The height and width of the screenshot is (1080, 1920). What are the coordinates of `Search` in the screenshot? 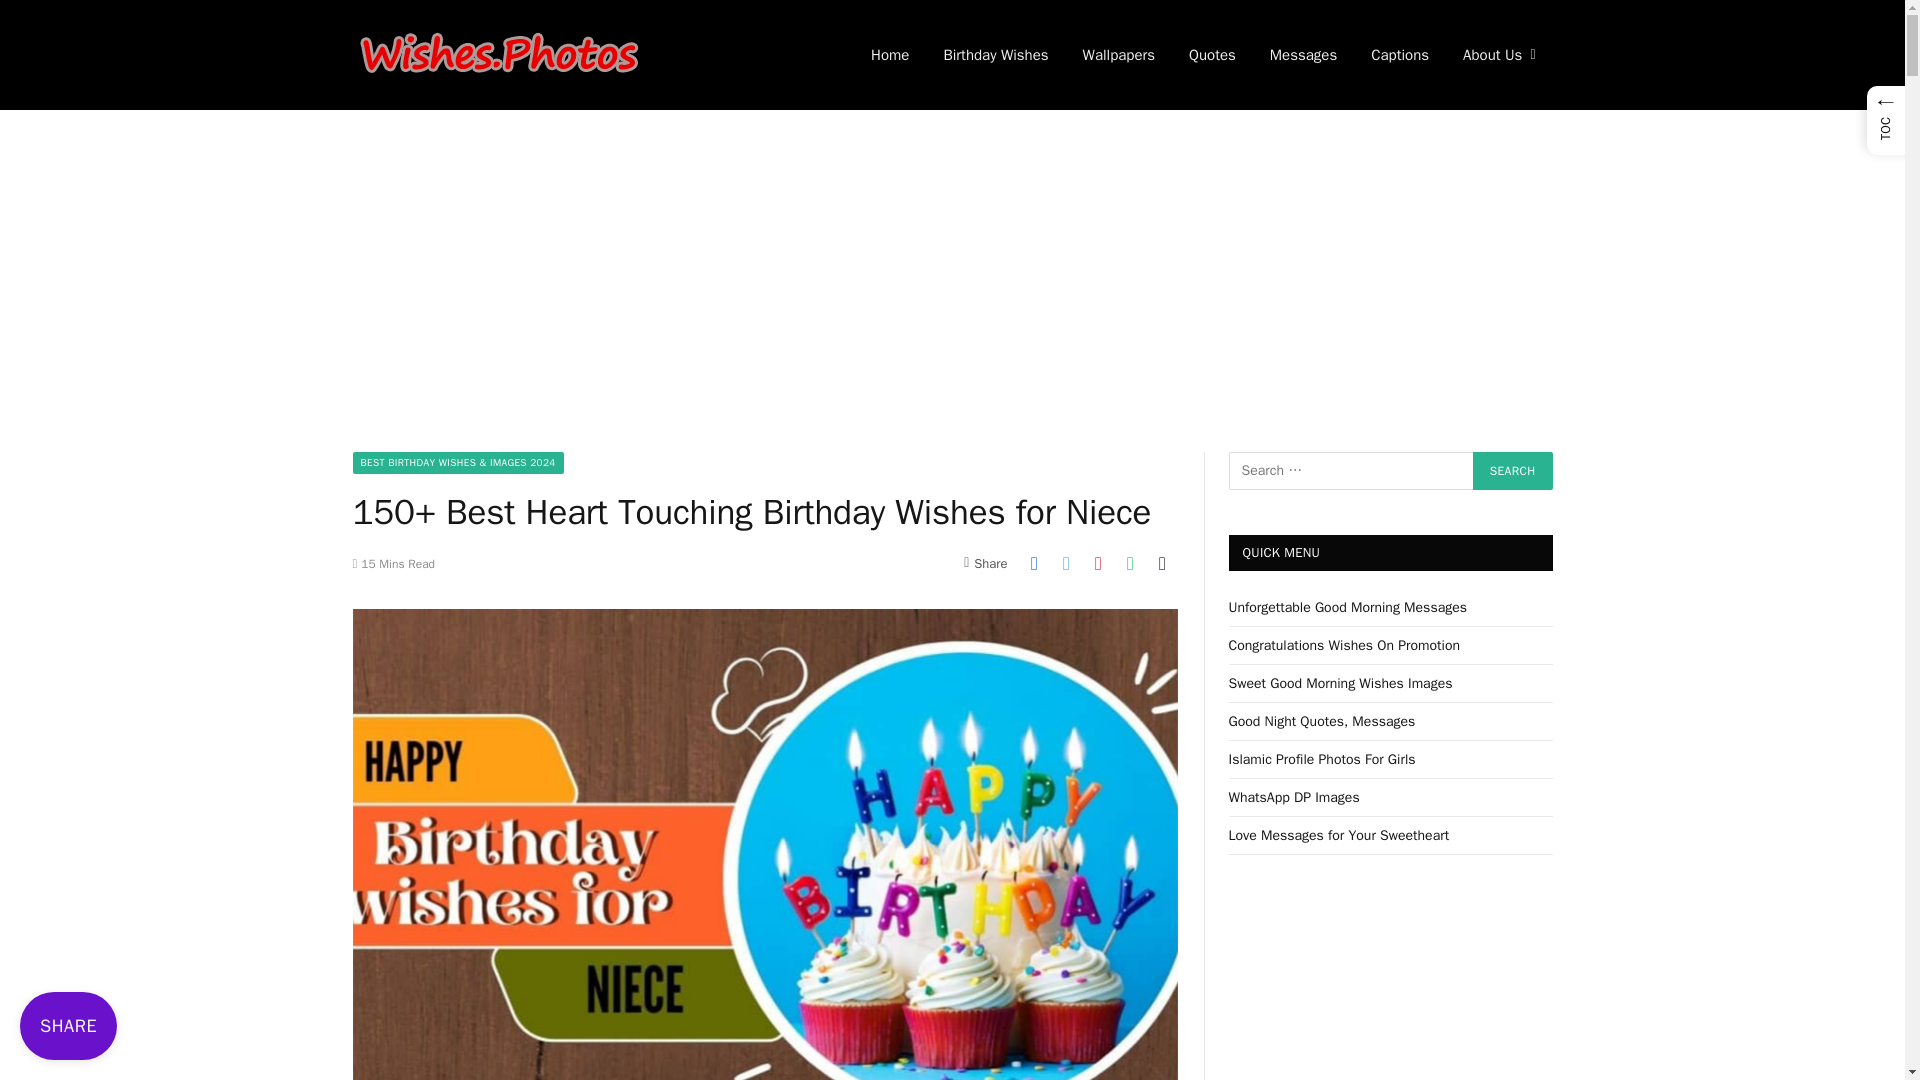 It's located at (1512, 471).